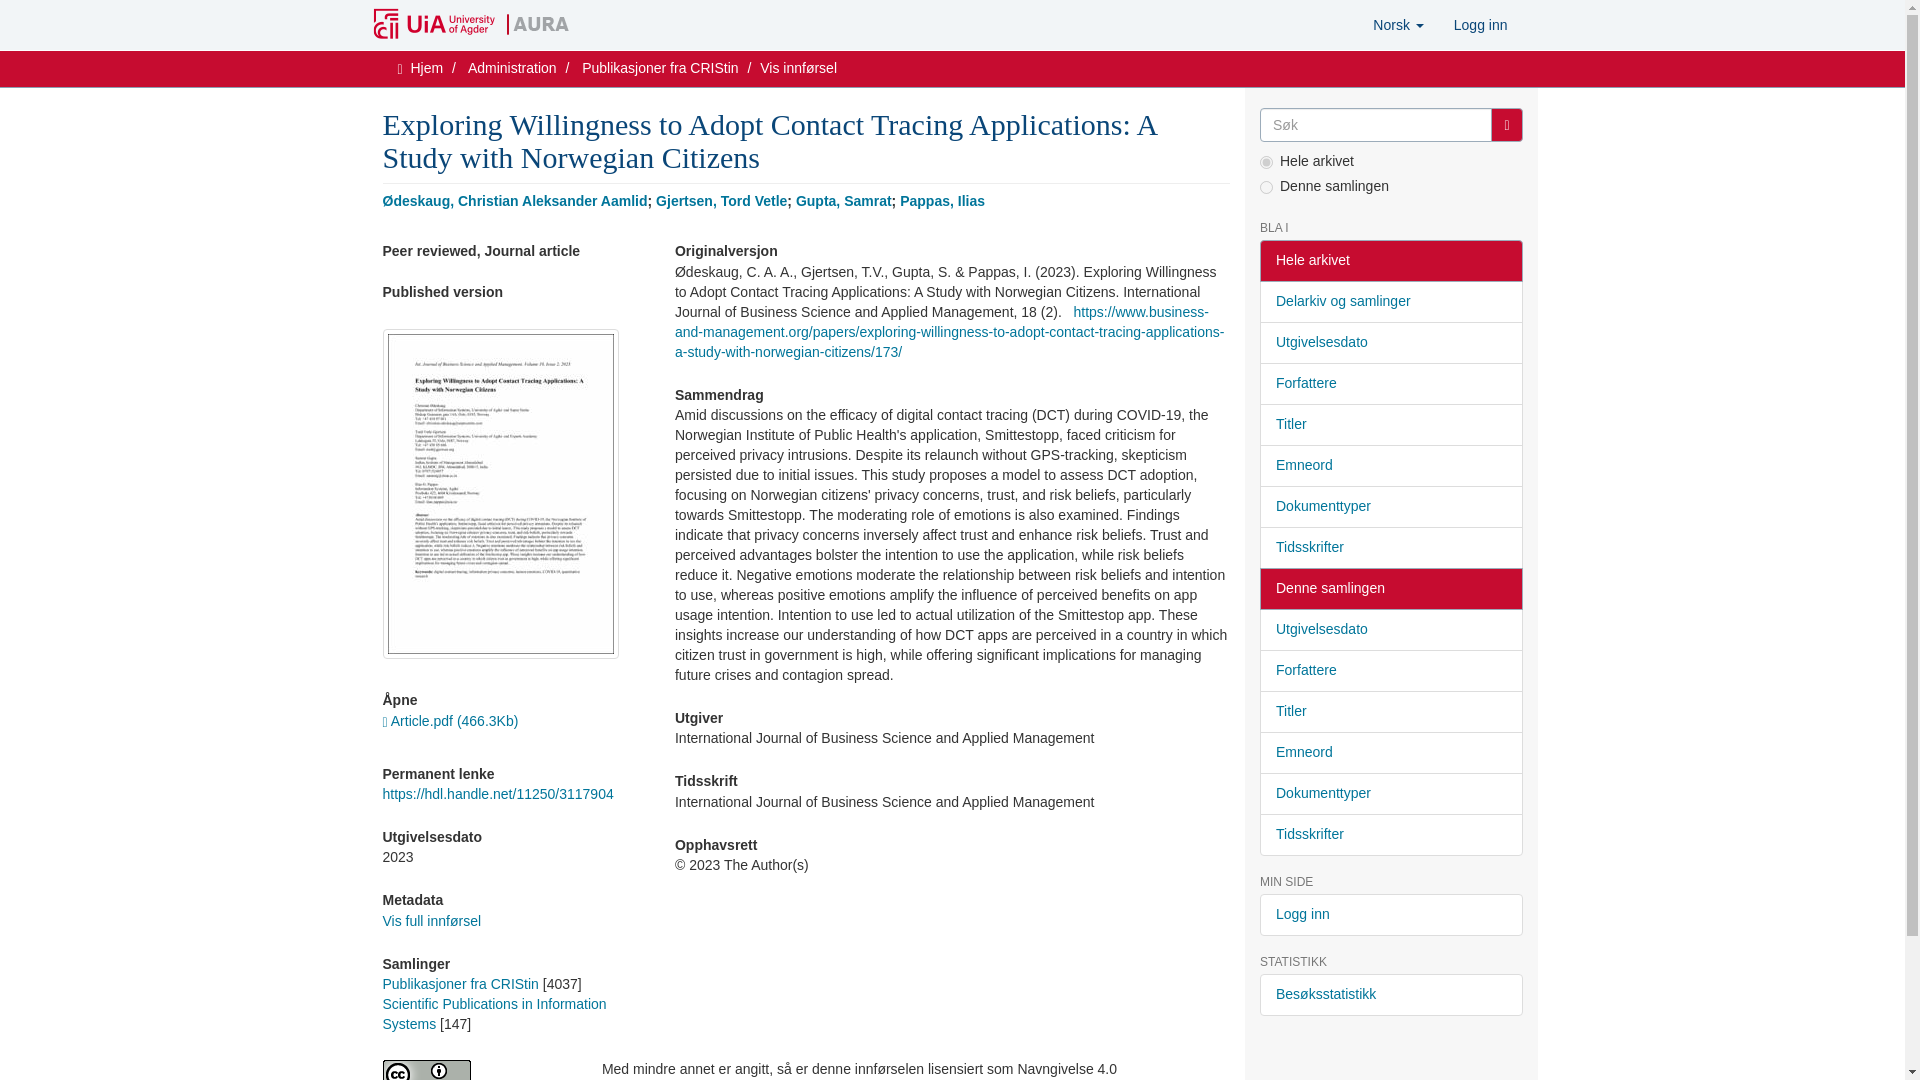  Describe the element at coordinates (942, 201) in the screenshot. I see `Pappas, Ilias` at that location.